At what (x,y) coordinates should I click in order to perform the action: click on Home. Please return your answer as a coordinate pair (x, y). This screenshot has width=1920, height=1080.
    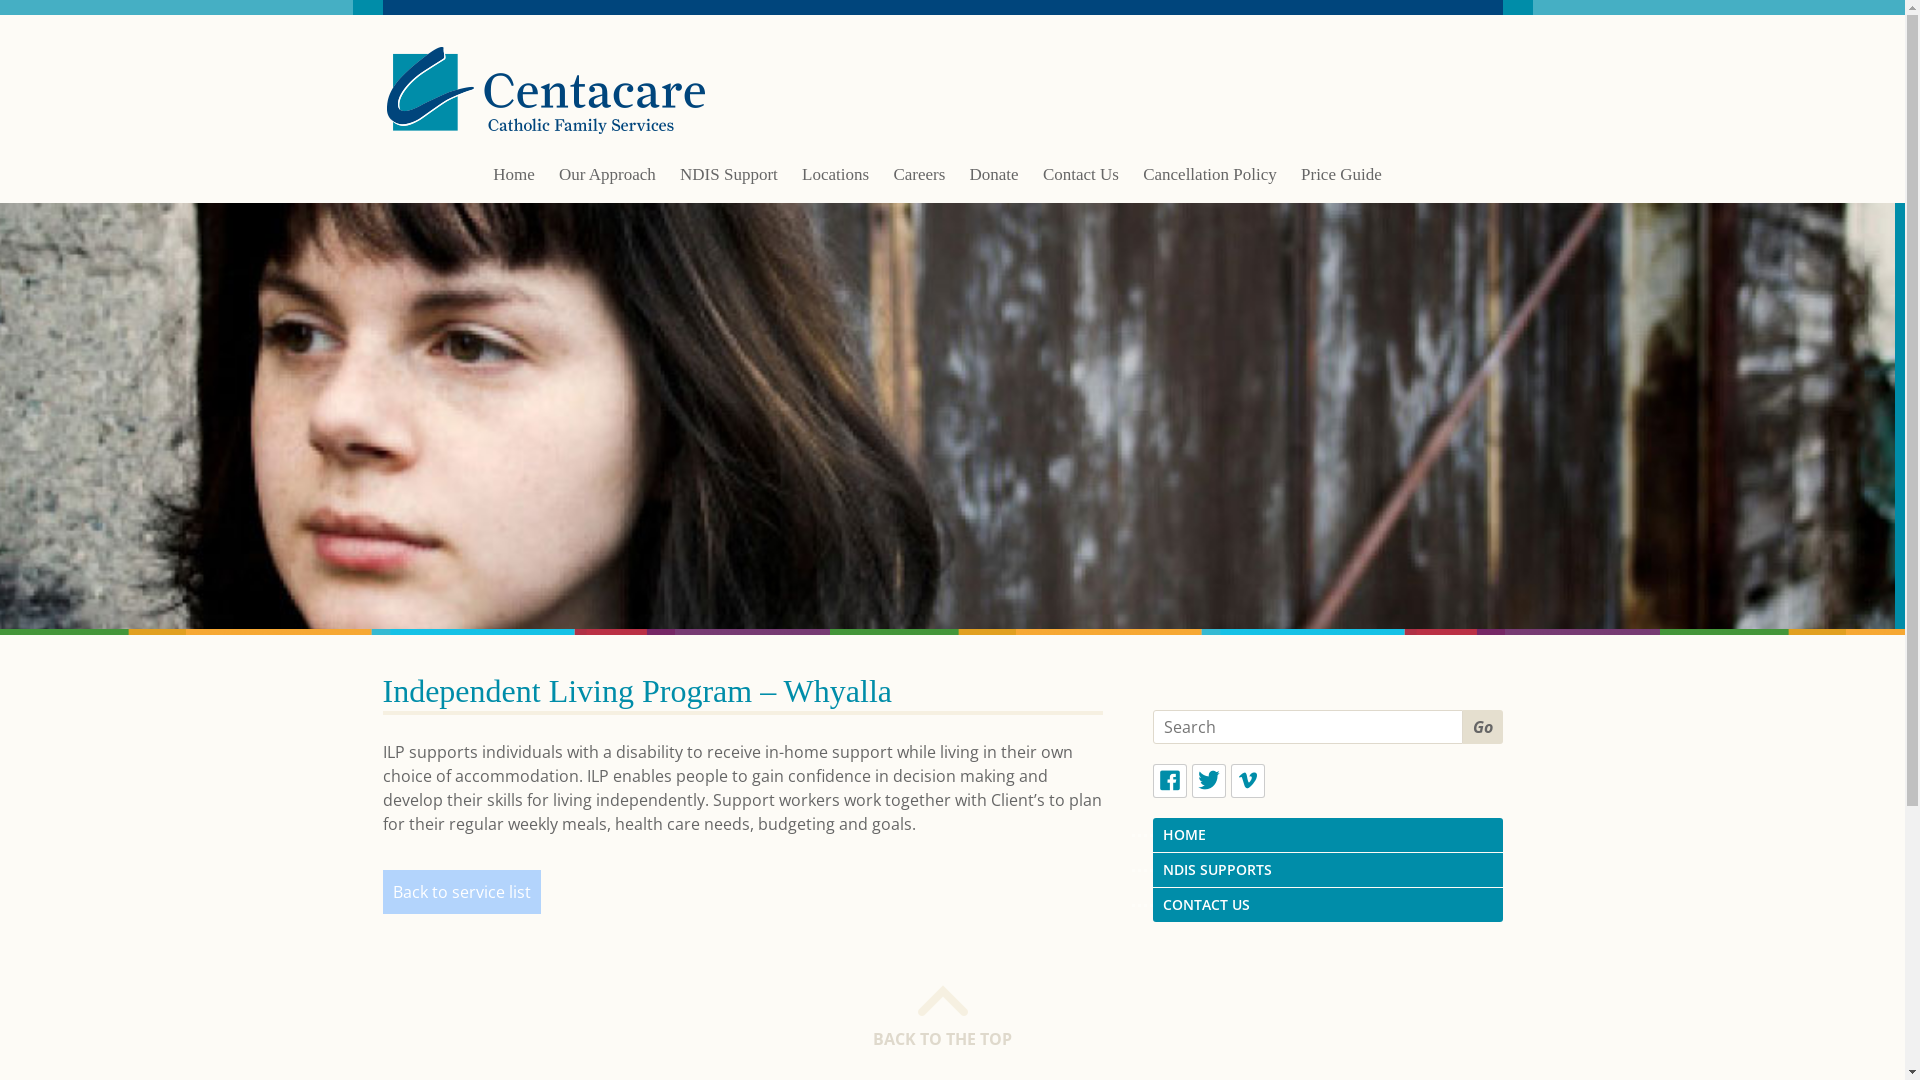
    Looking at the image, I should click on (514, 184).